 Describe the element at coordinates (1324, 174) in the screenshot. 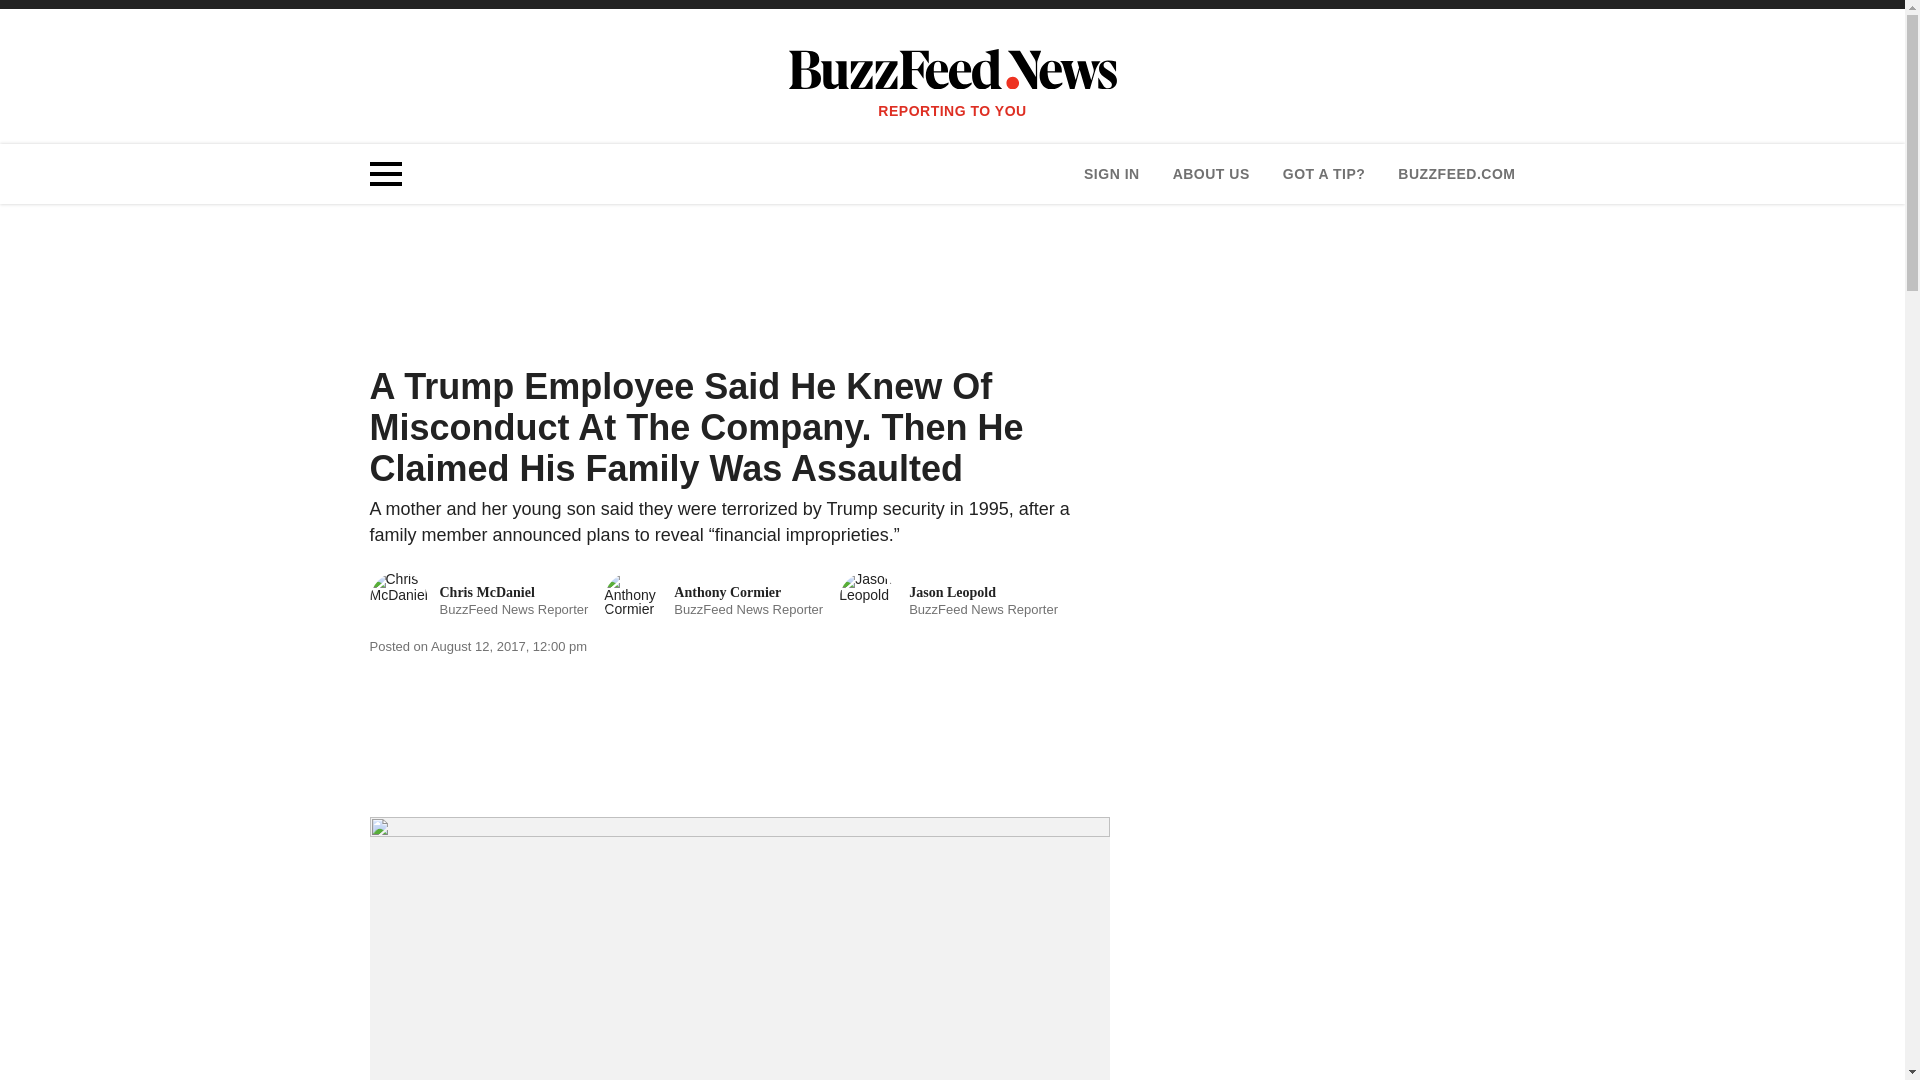

I see `GOT A TIP?` at that location.